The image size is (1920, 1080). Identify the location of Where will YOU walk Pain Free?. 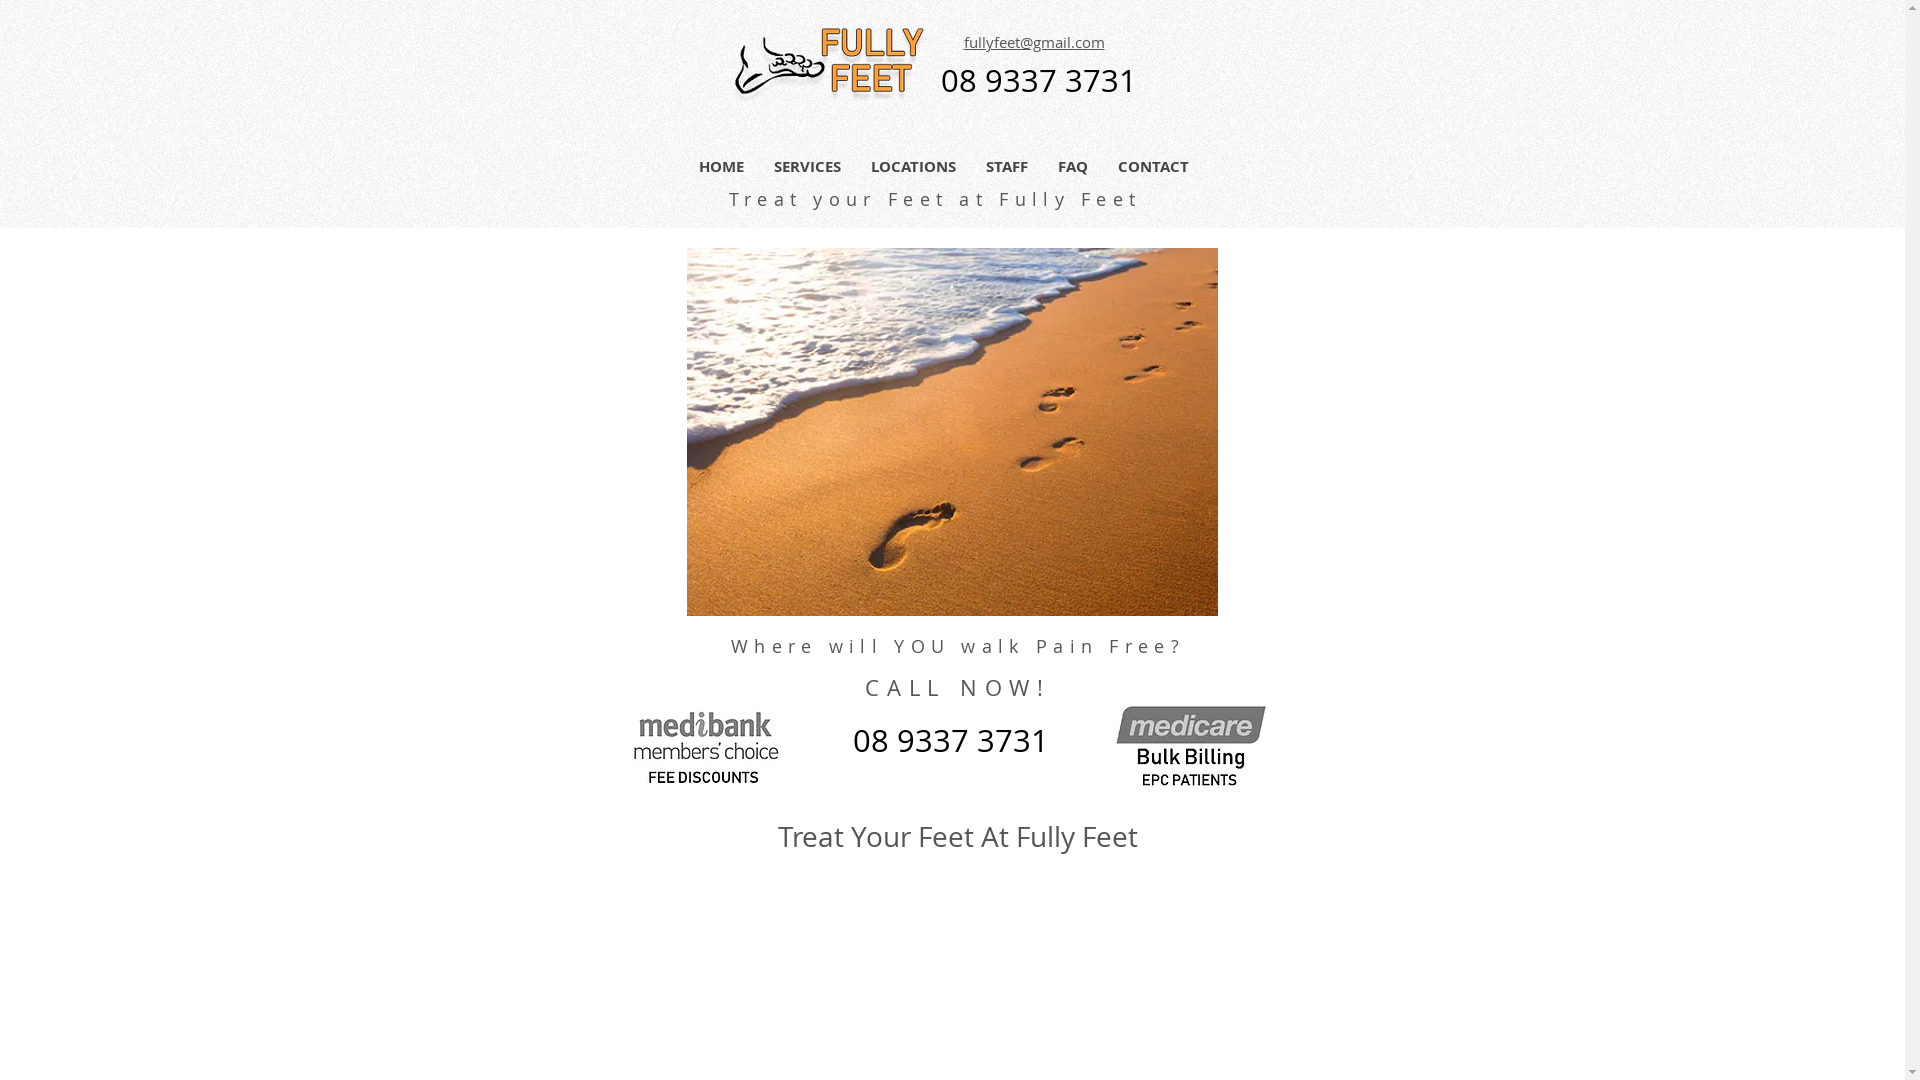
(958, 646).